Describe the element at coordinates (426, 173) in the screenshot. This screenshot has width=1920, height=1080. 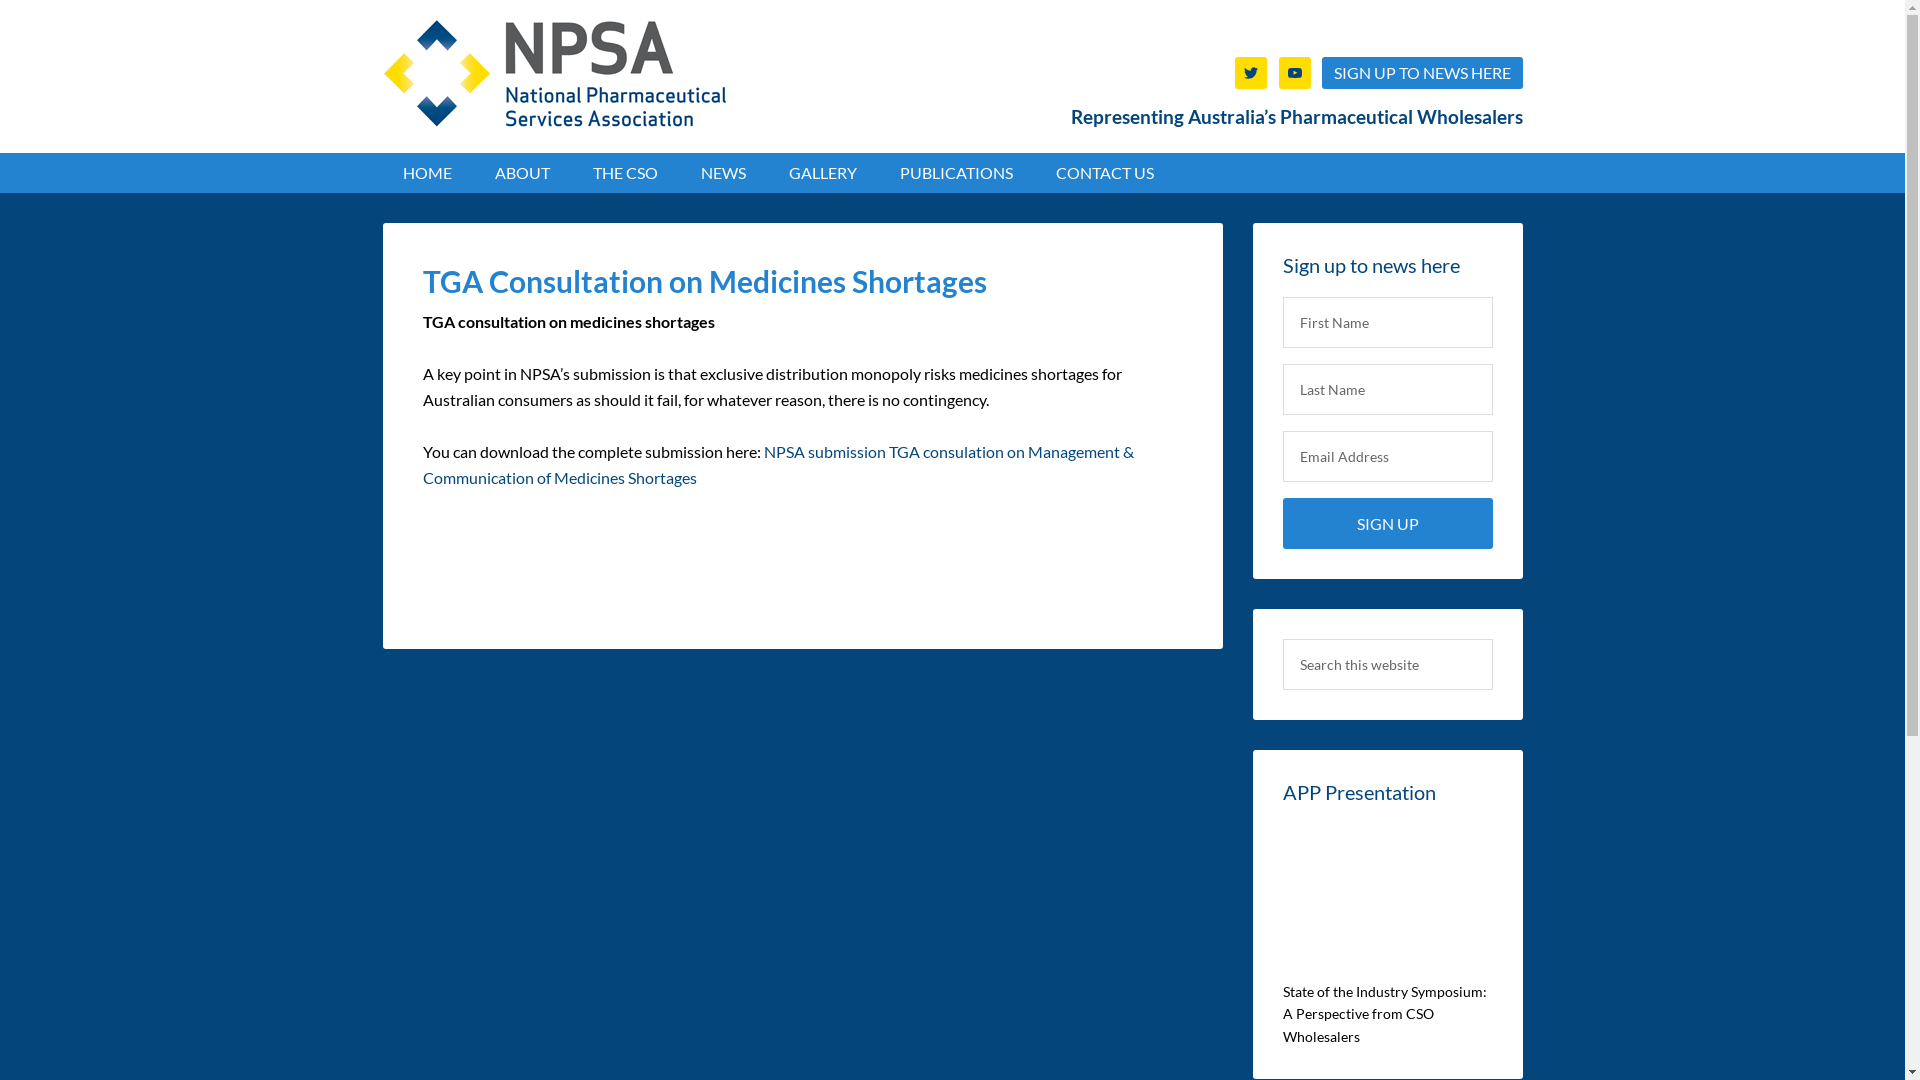
I see `HOME` at that location.